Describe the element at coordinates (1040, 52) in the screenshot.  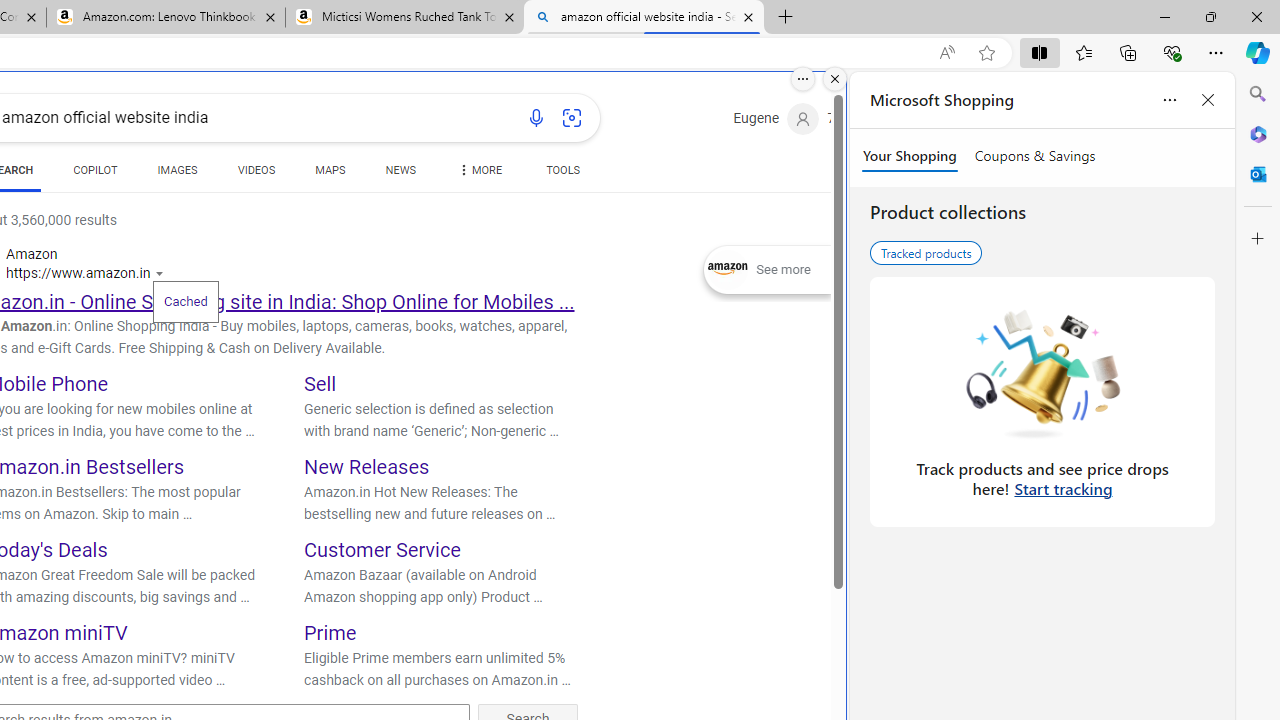
I see `Split screen` at that location.